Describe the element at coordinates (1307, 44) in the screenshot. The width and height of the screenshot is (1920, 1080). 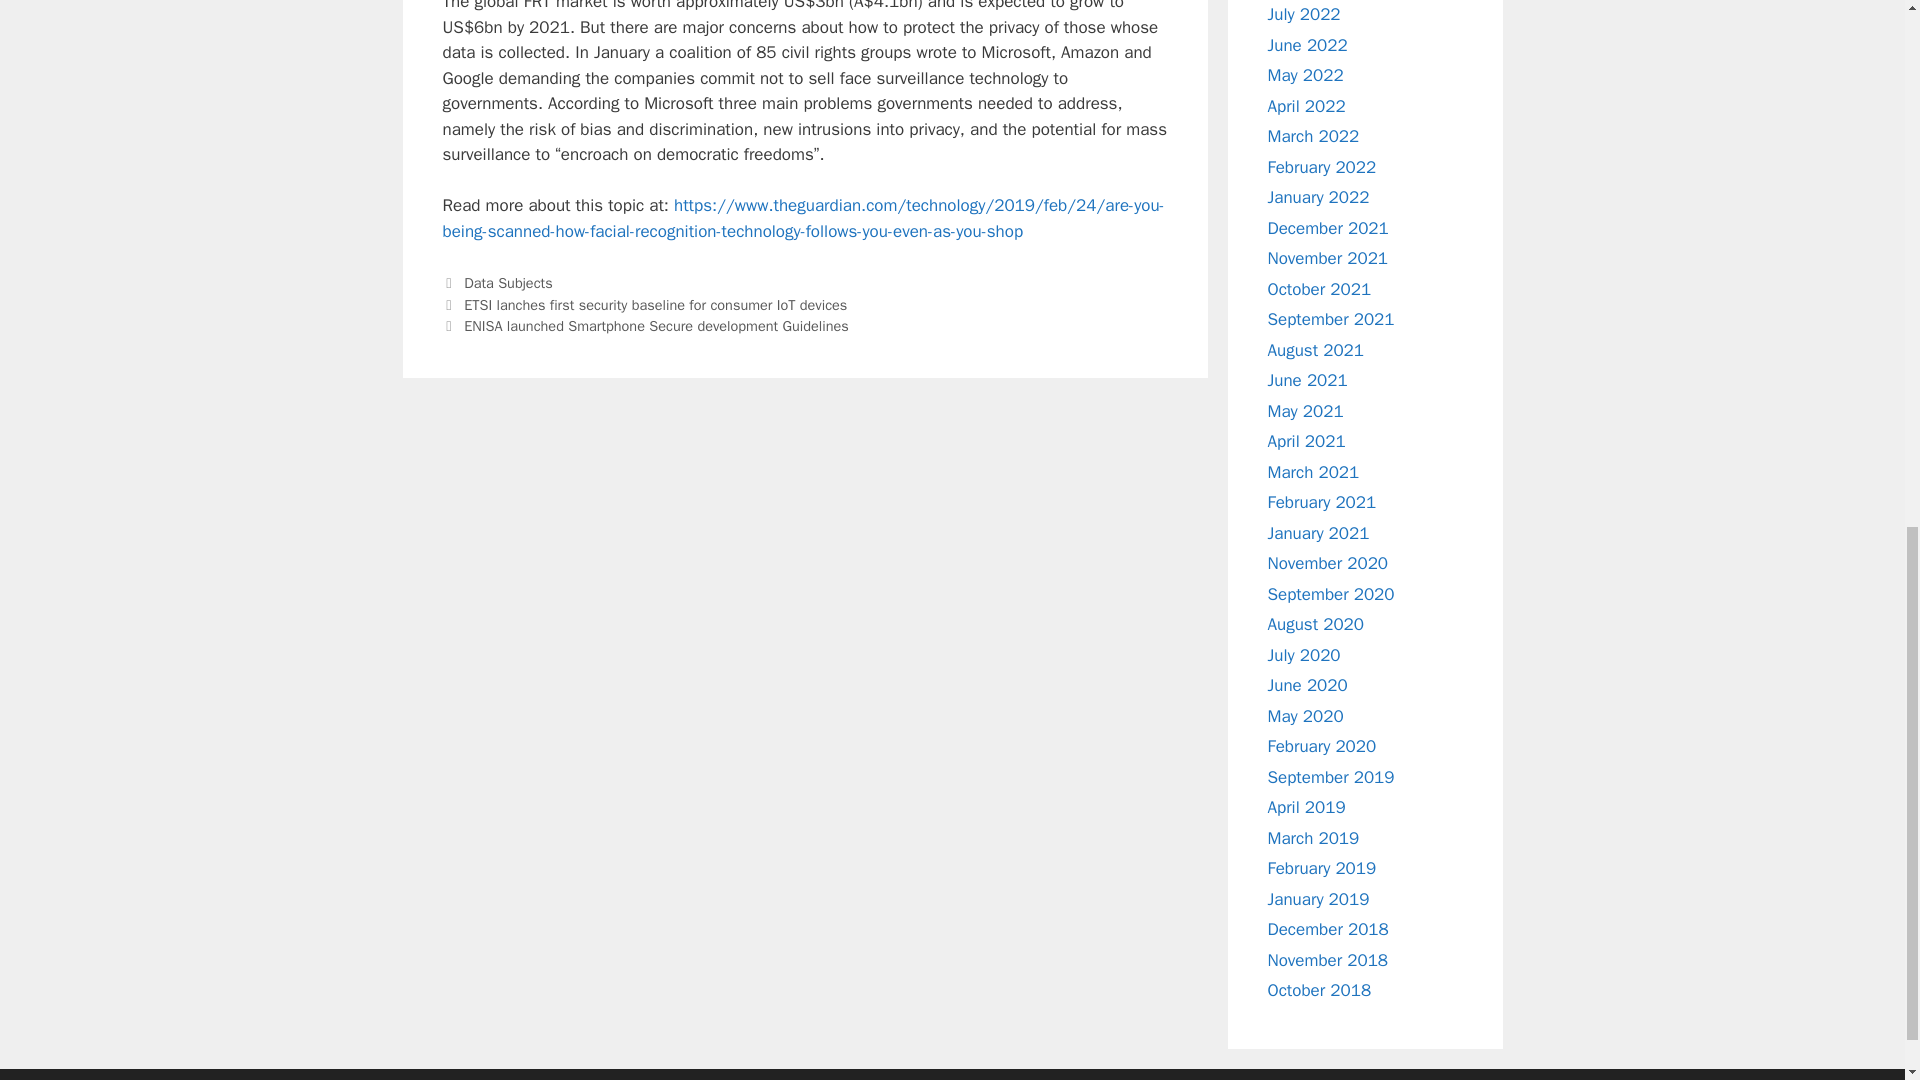
I see `June 2022` at that location.